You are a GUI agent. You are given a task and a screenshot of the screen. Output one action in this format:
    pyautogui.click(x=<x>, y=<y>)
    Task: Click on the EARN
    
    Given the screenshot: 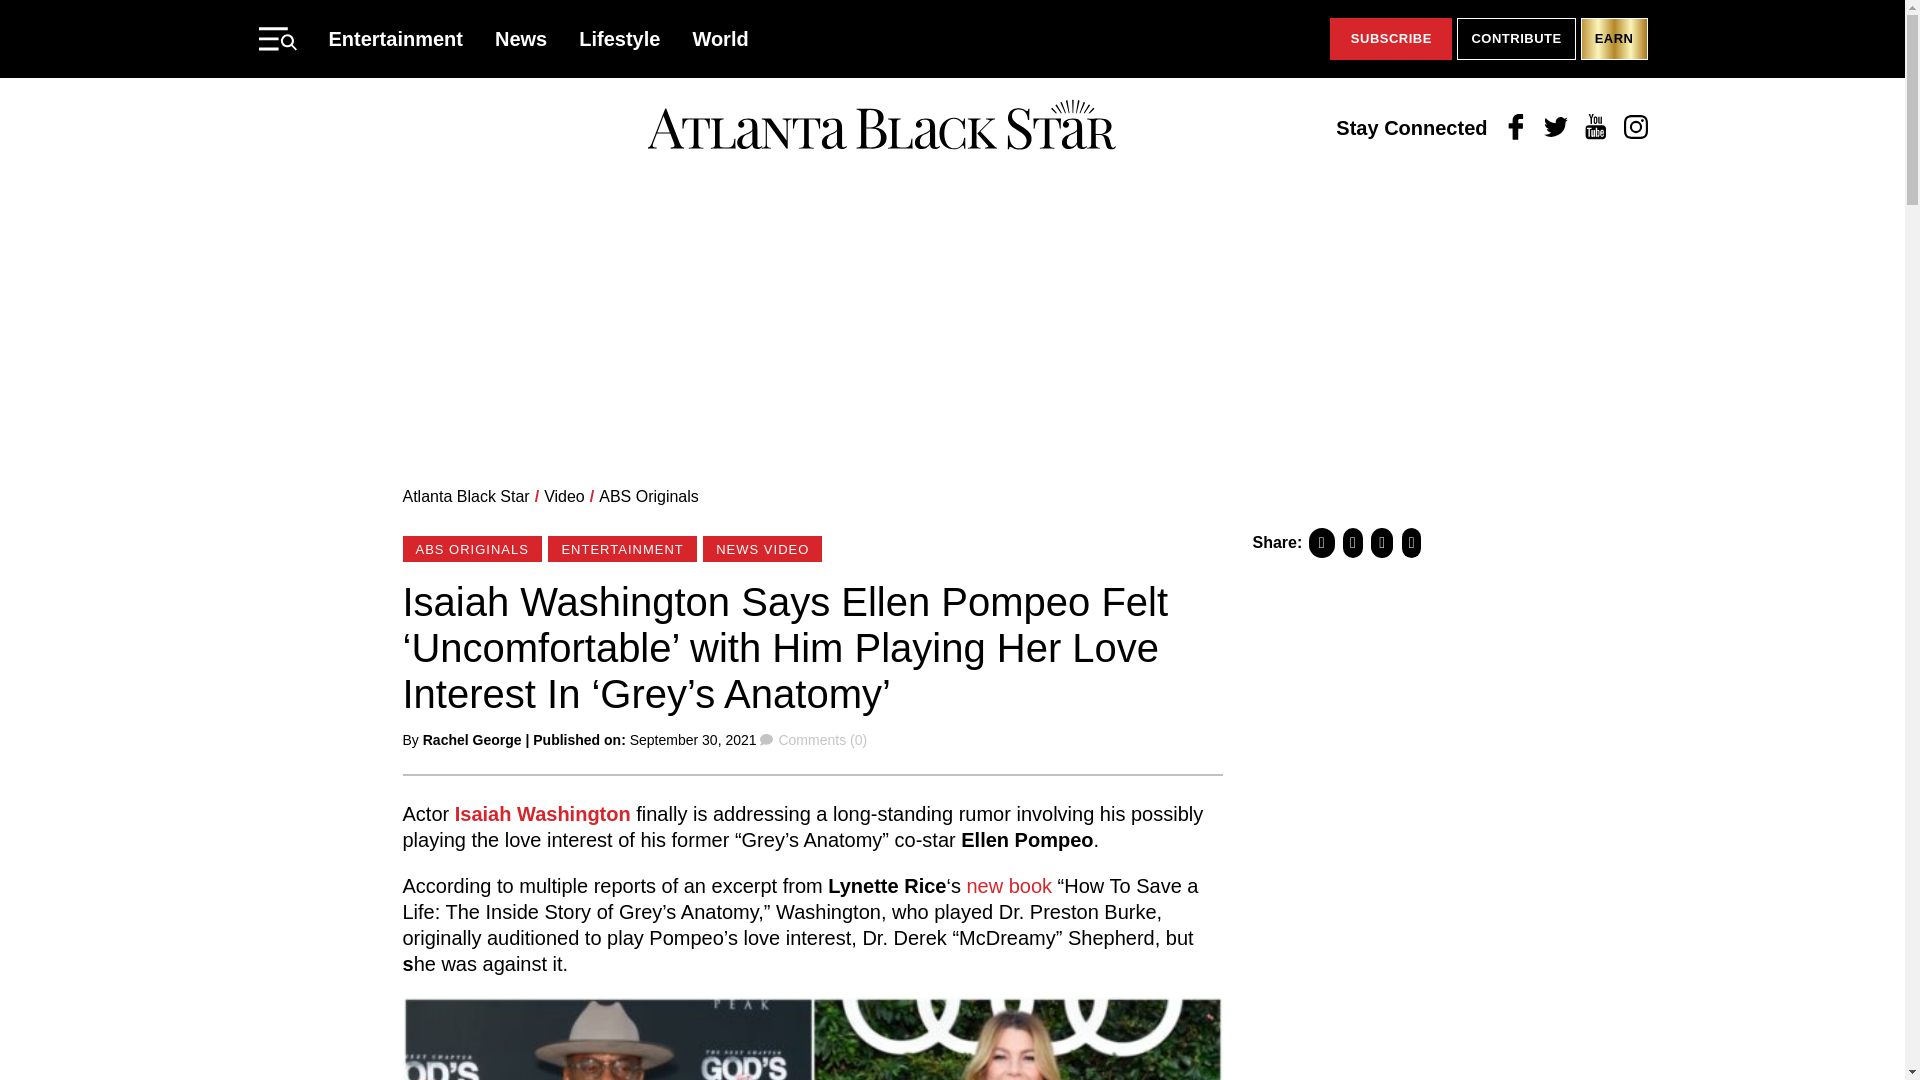 What is the action you would take?
    pyautogui.click(x=1614, y=39)
    